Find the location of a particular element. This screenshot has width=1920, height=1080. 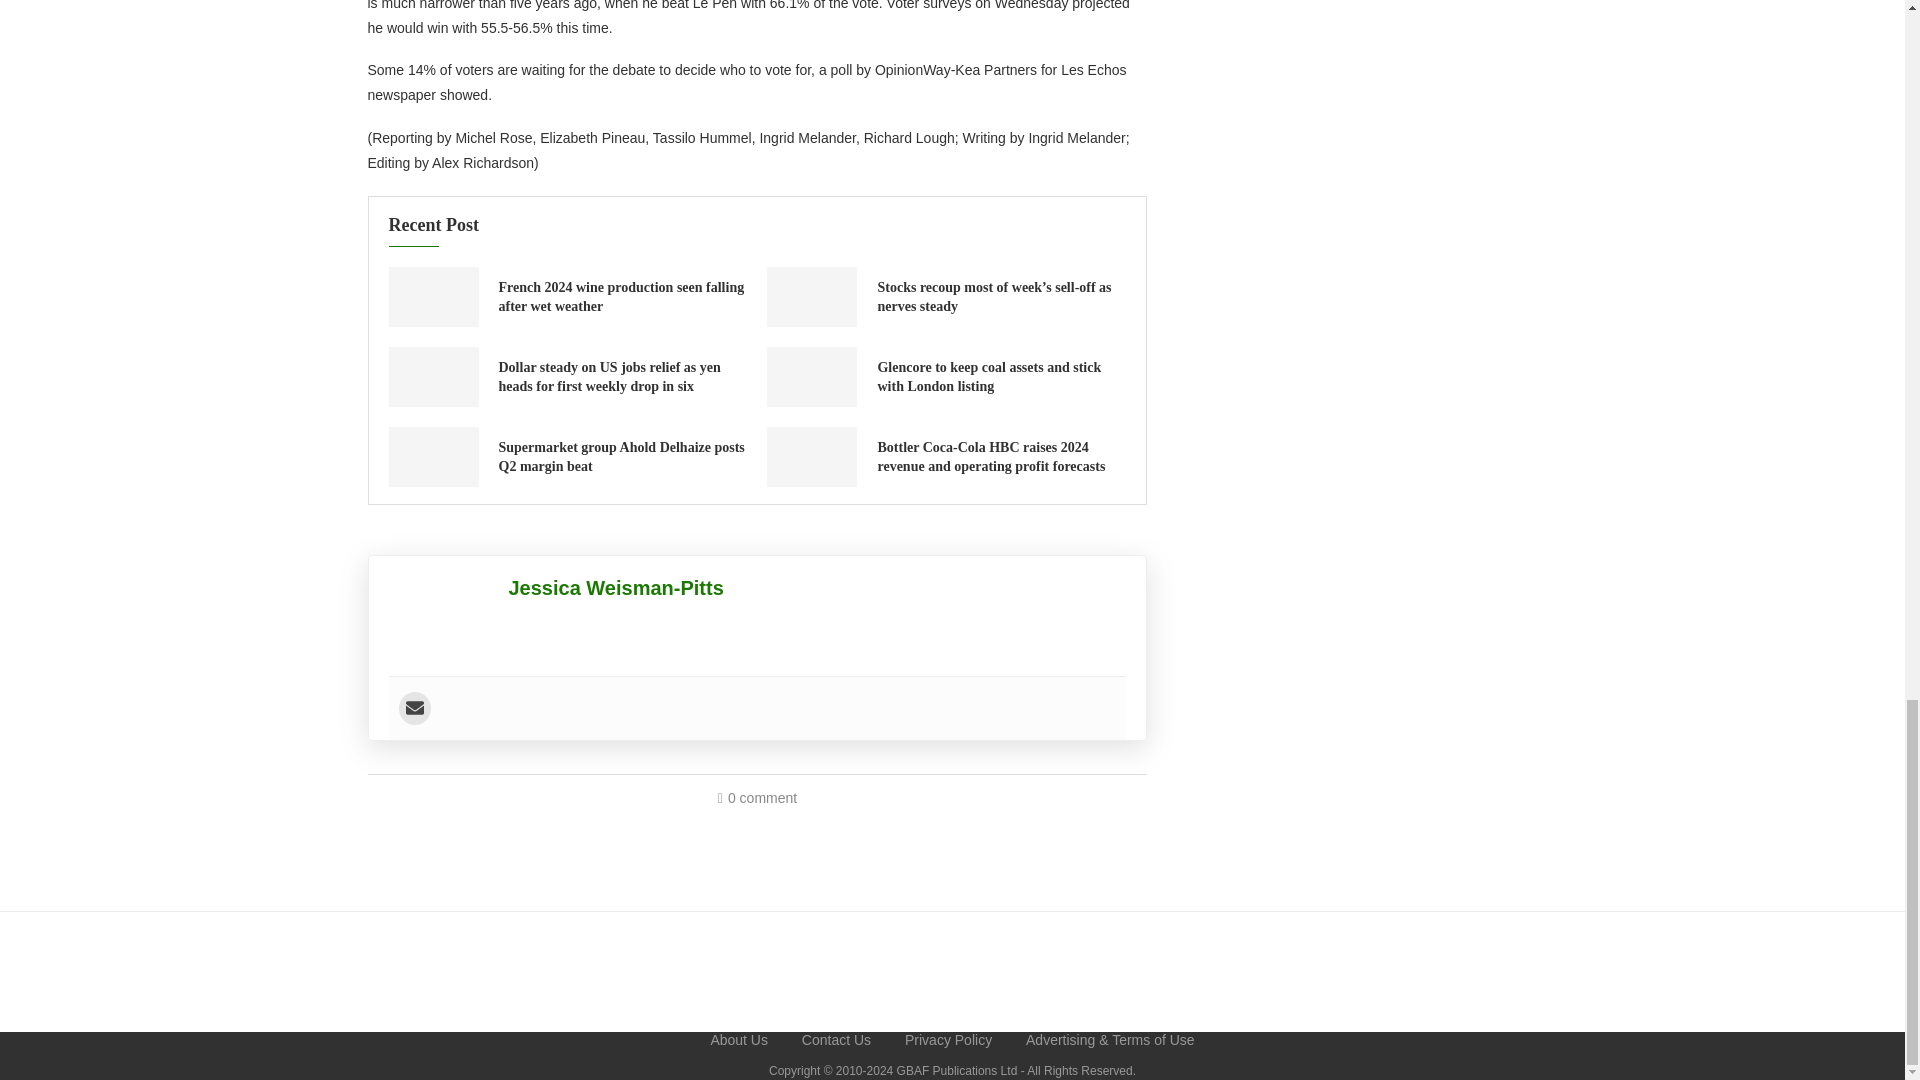

Privacy Policy is located at coordinates (948, 1040).